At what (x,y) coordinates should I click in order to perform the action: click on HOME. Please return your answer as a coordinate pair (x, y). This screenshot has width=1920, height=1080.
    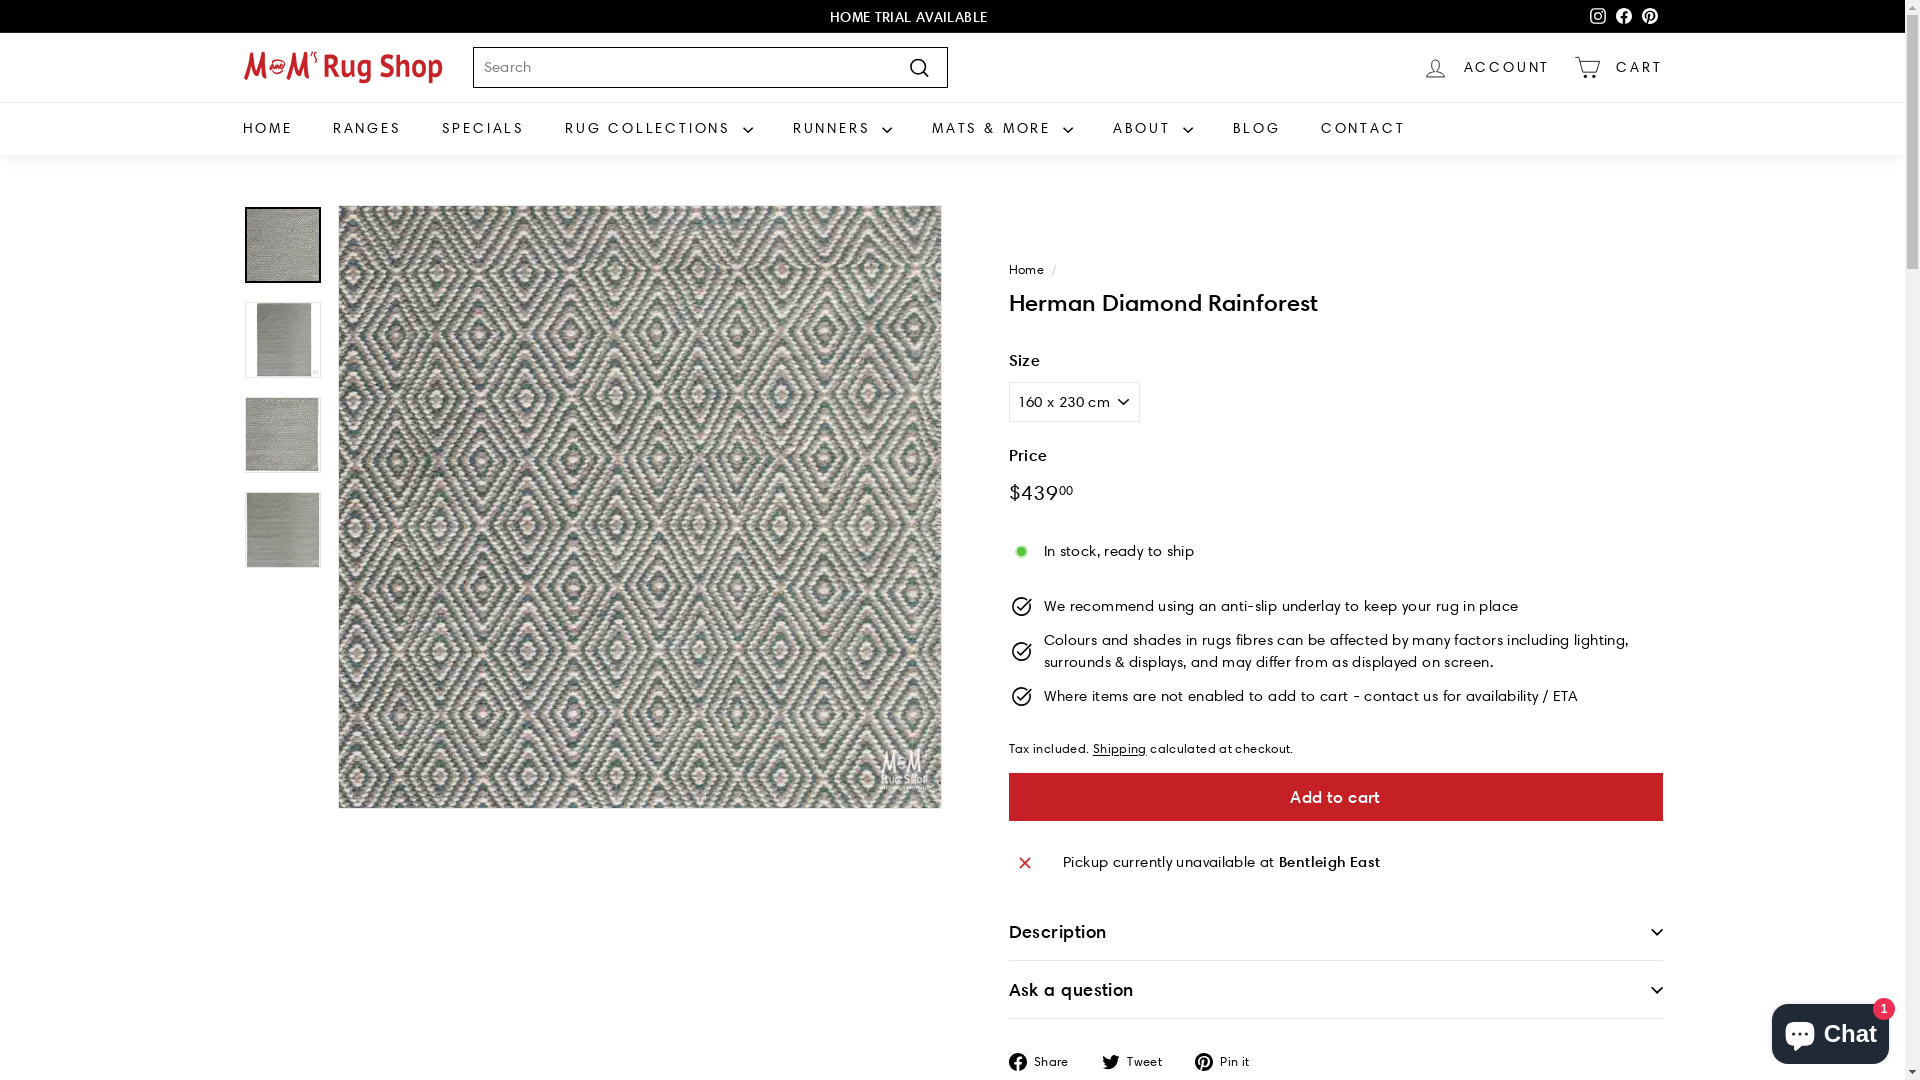
    Looking at the image, I should click on (267, 128).